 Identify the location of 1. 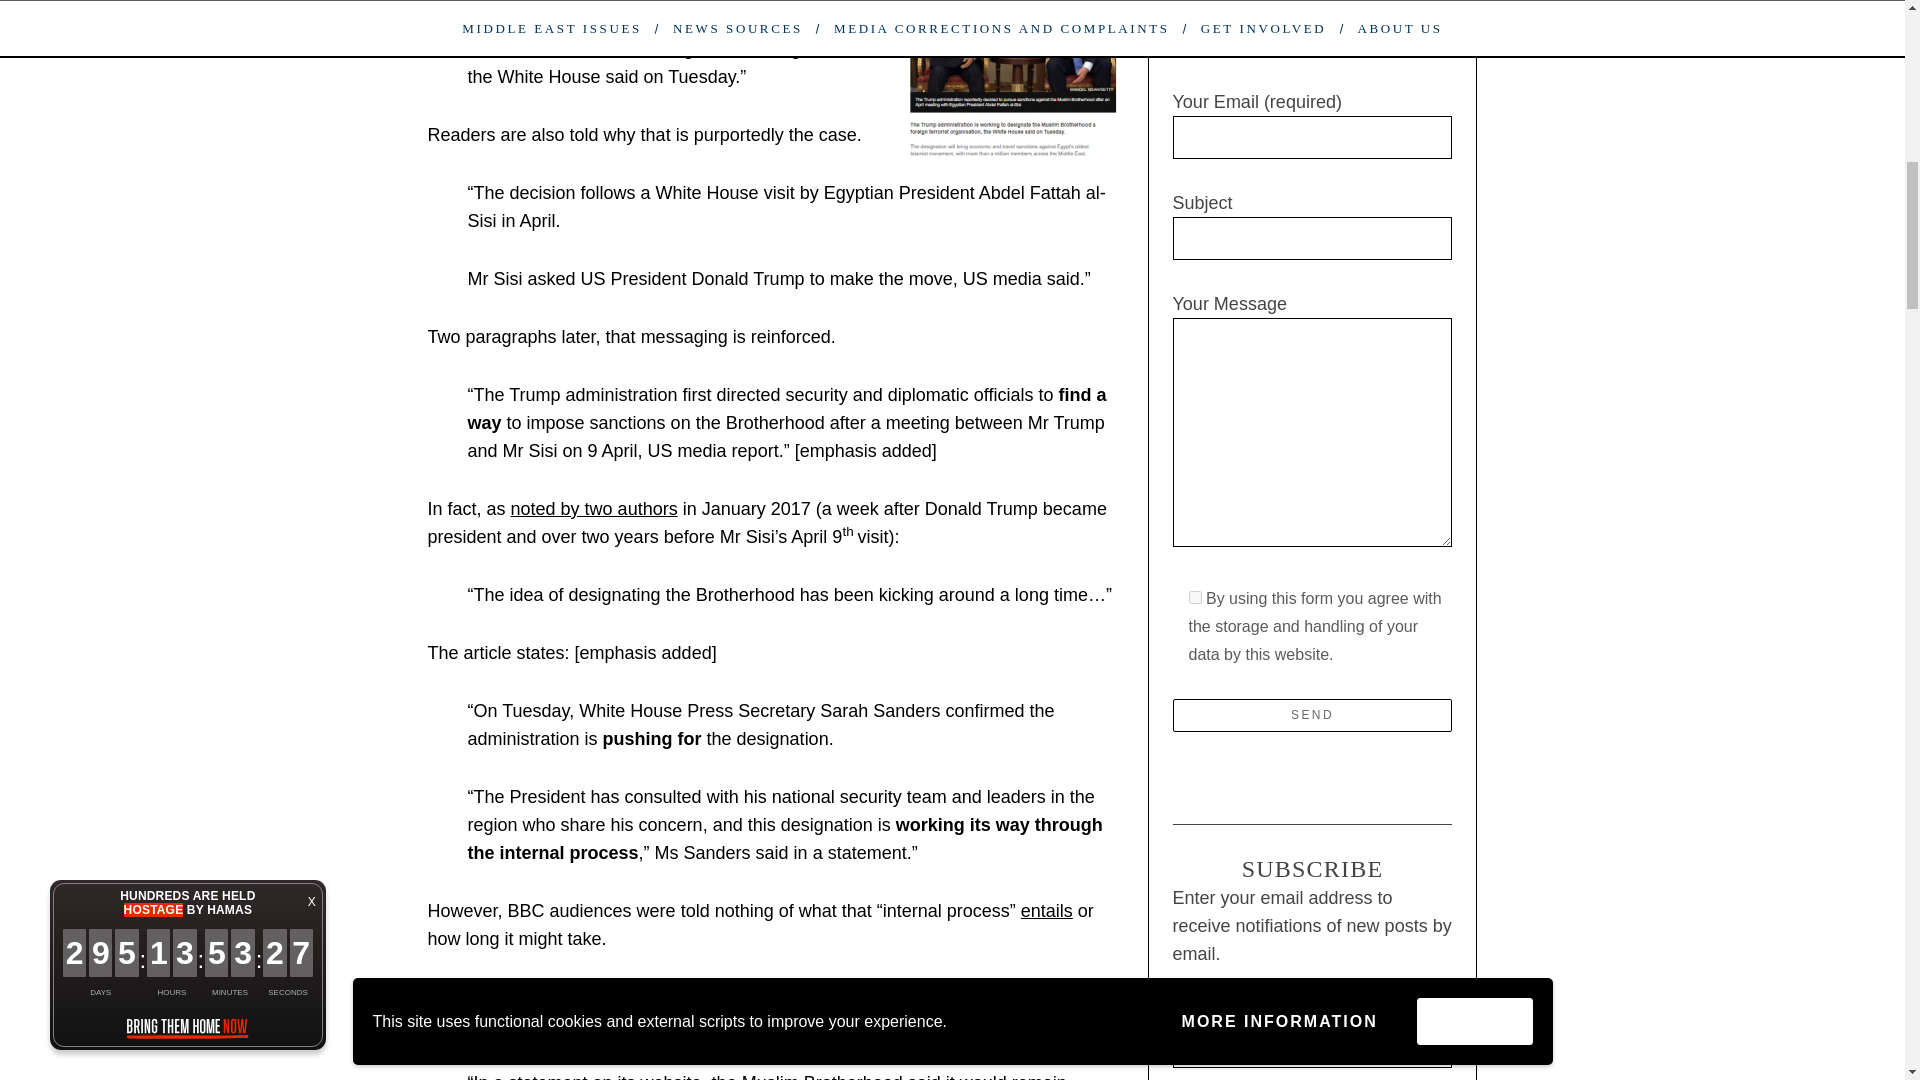
(1194, 596).